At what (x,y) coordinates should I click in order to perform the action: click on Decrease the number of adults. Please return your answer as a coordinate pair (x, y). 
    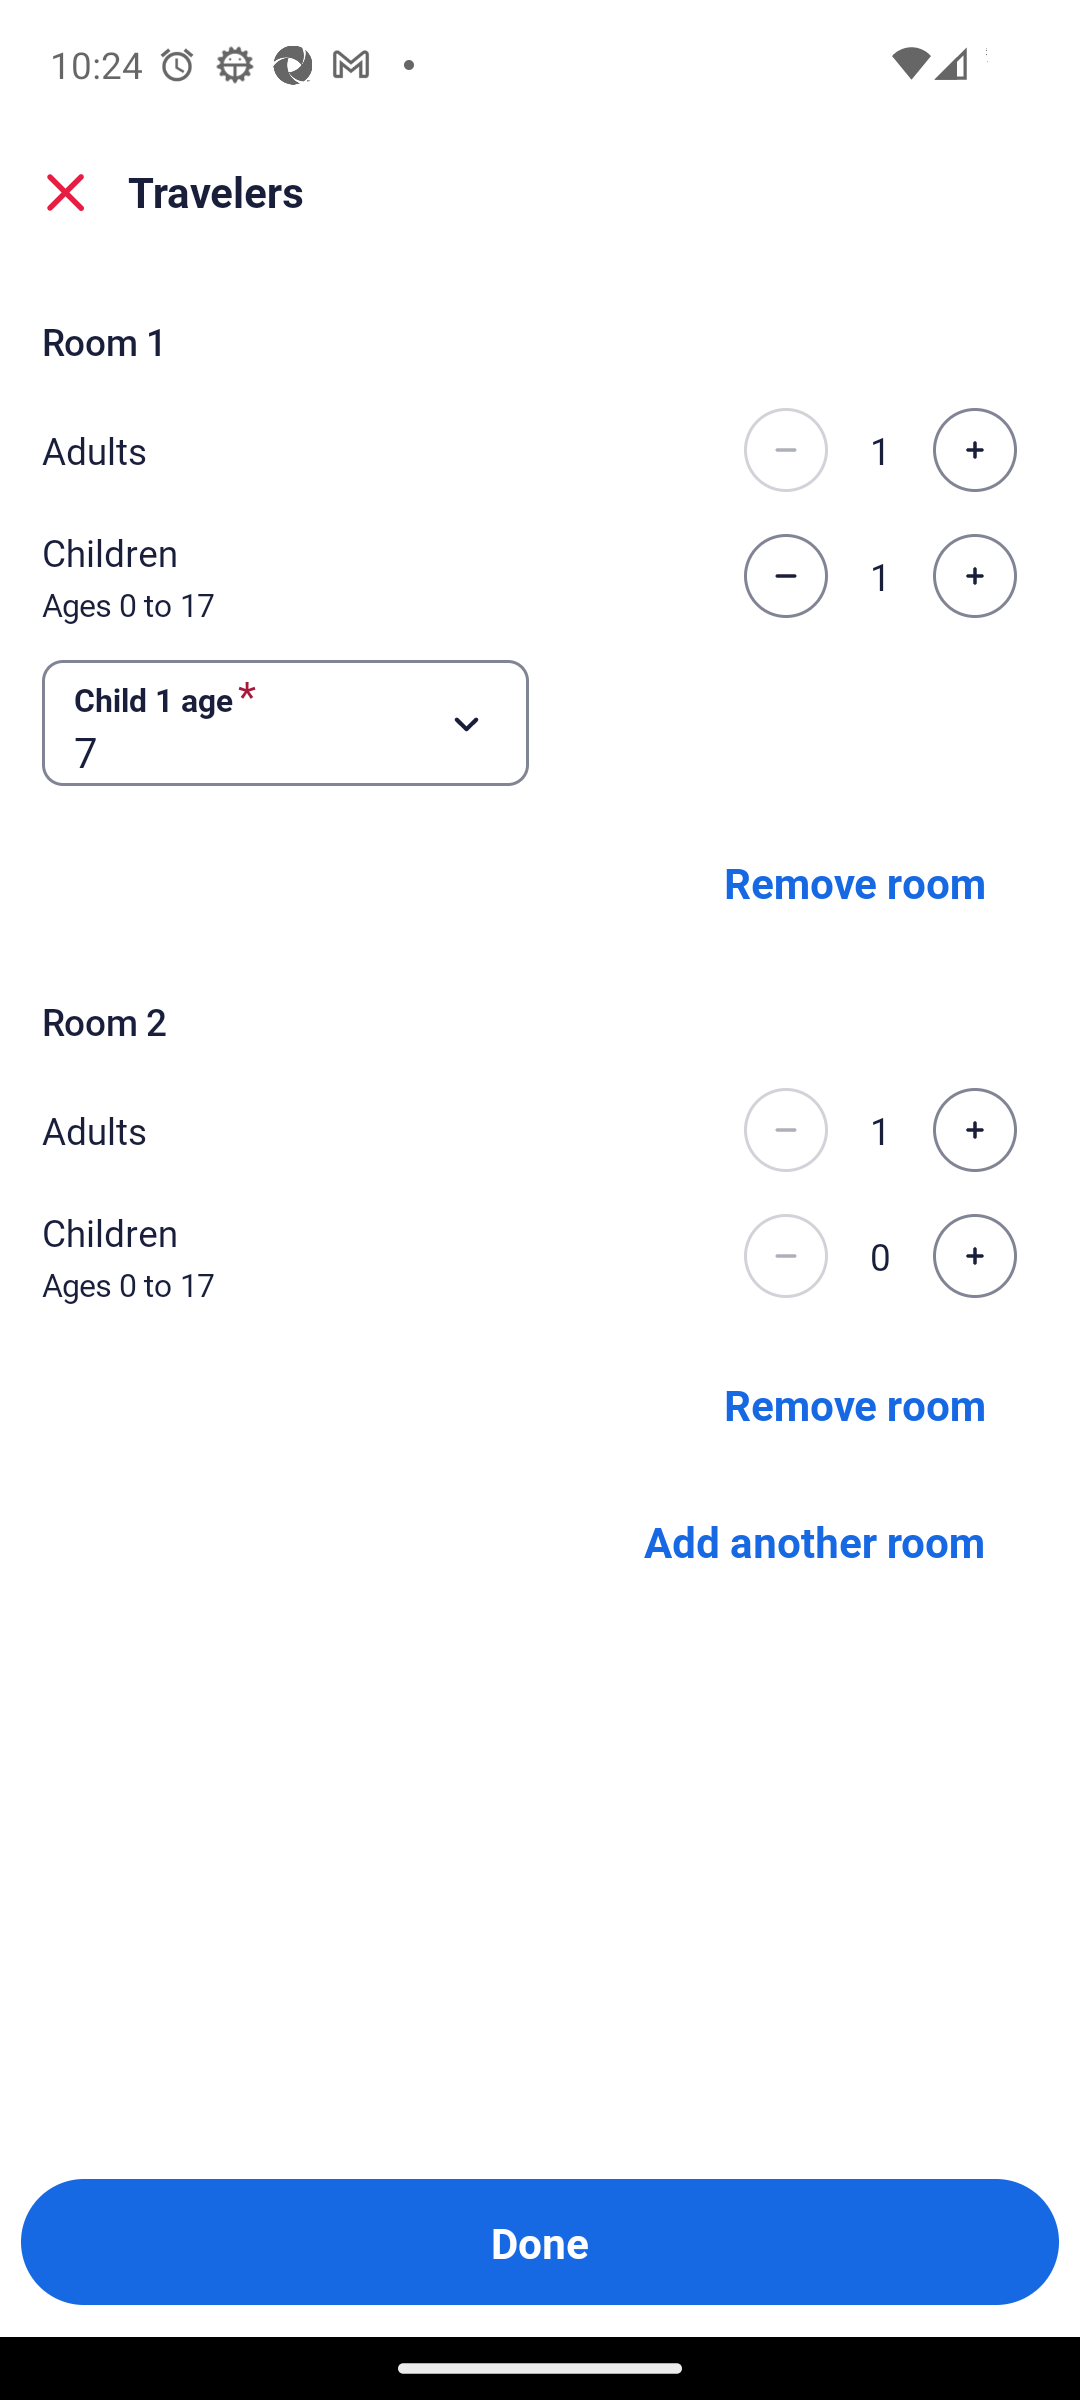
    Looking at the image, I should click on (785, 450).